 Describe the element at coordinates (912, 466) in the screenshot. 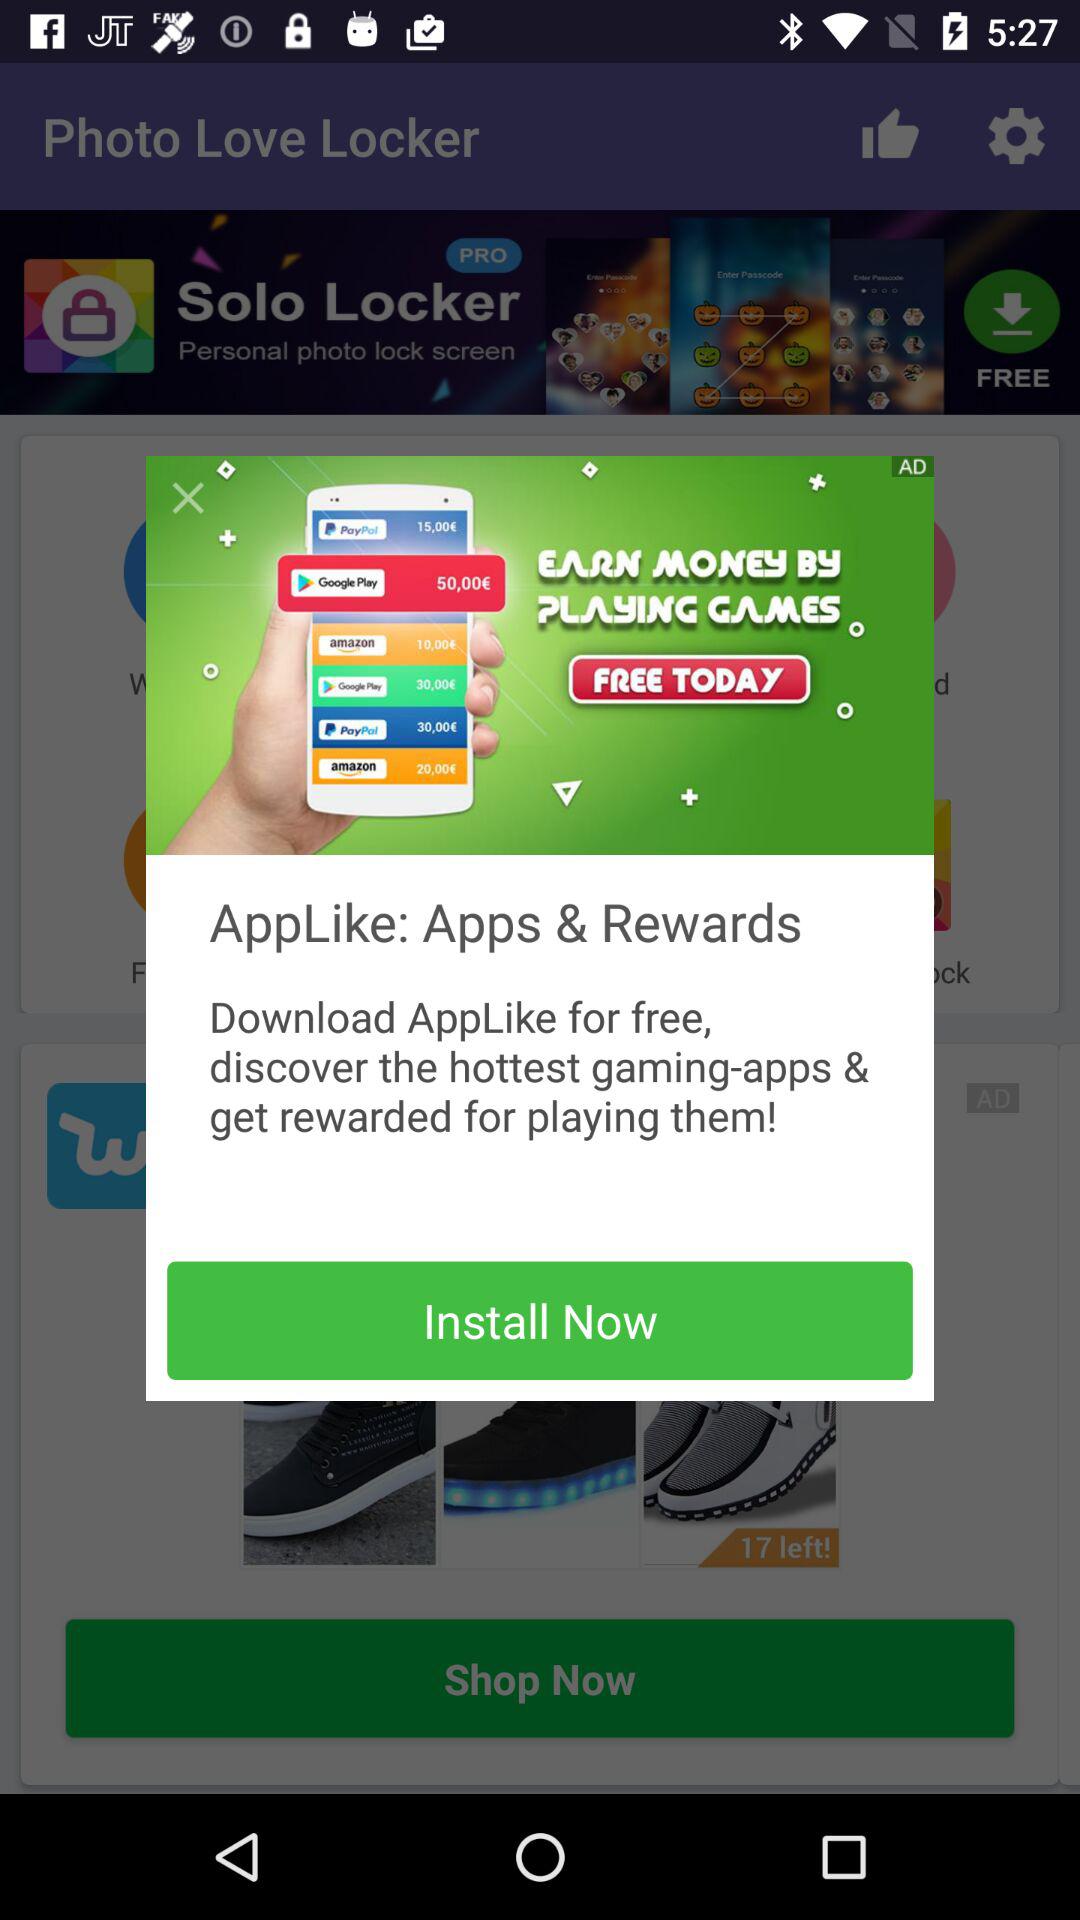

I see `advertisement button` at that location.